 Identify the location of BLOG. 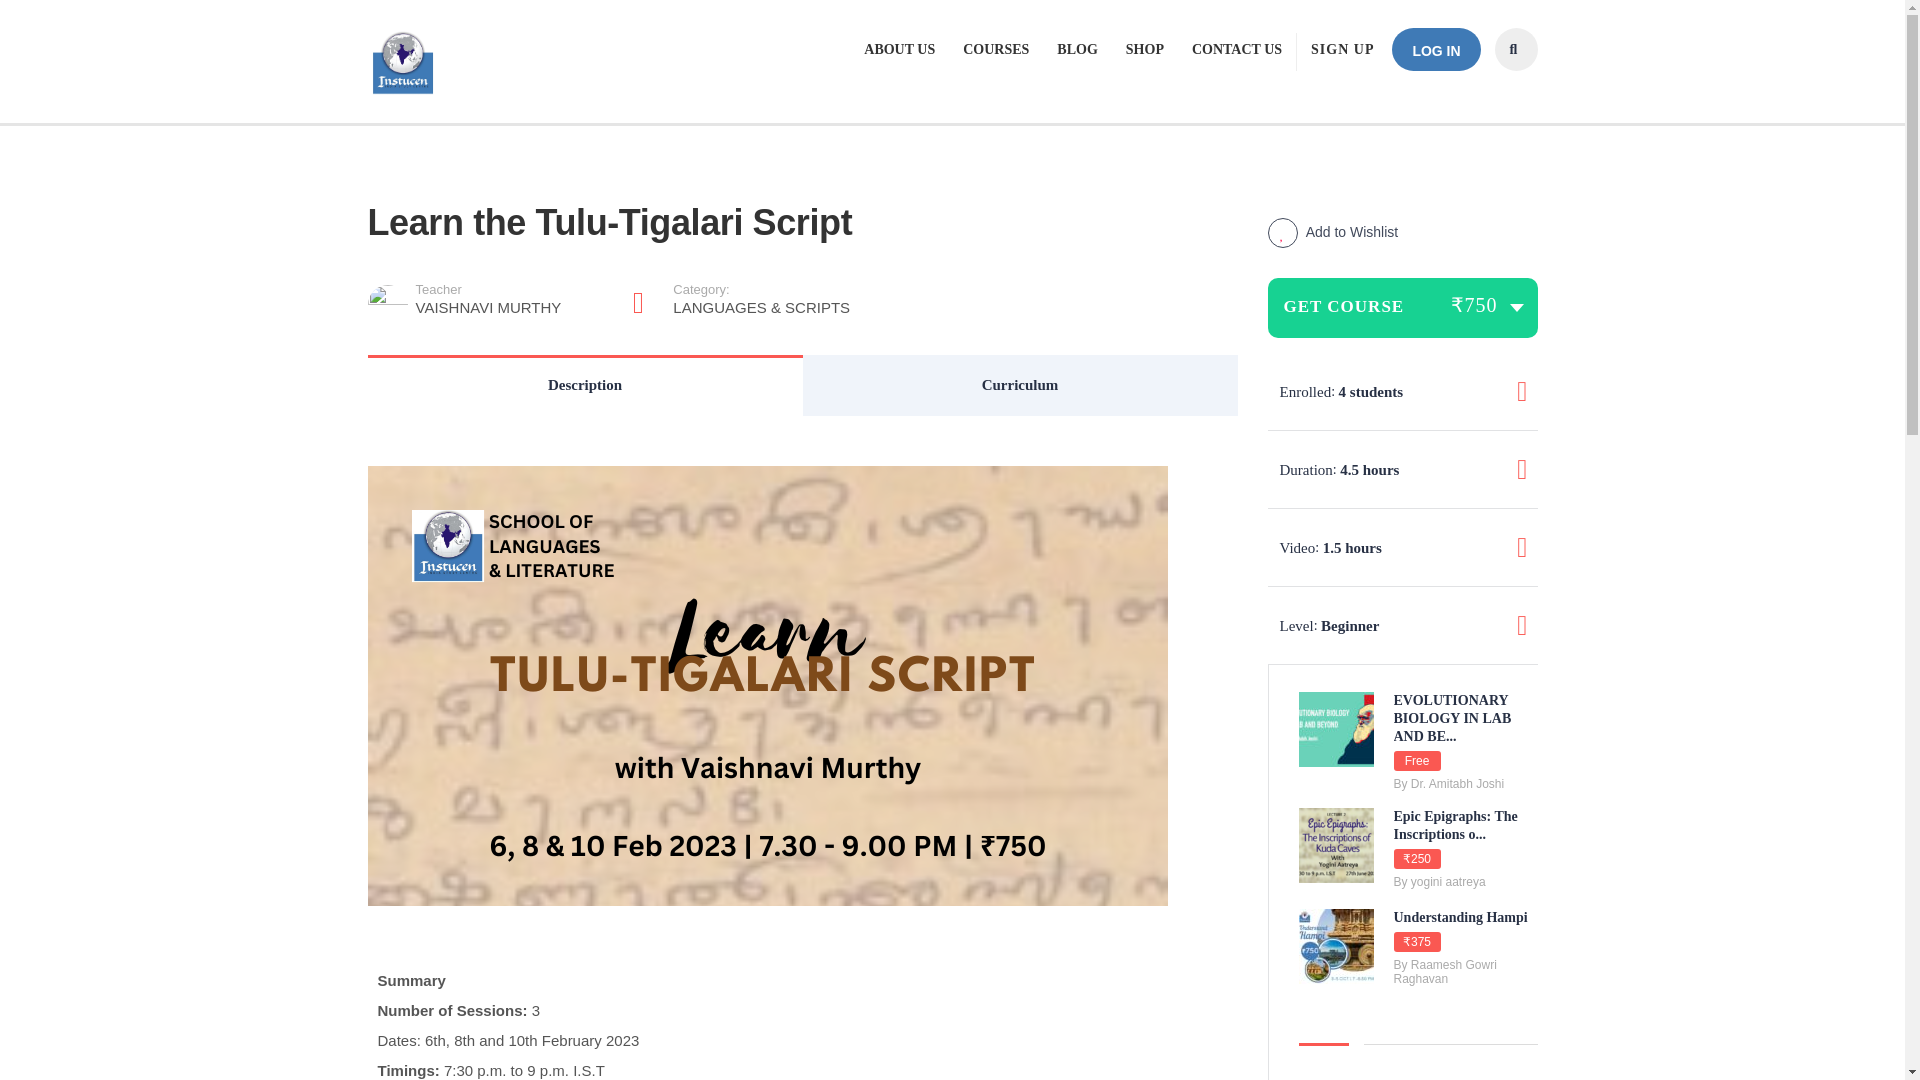
(585, 385).